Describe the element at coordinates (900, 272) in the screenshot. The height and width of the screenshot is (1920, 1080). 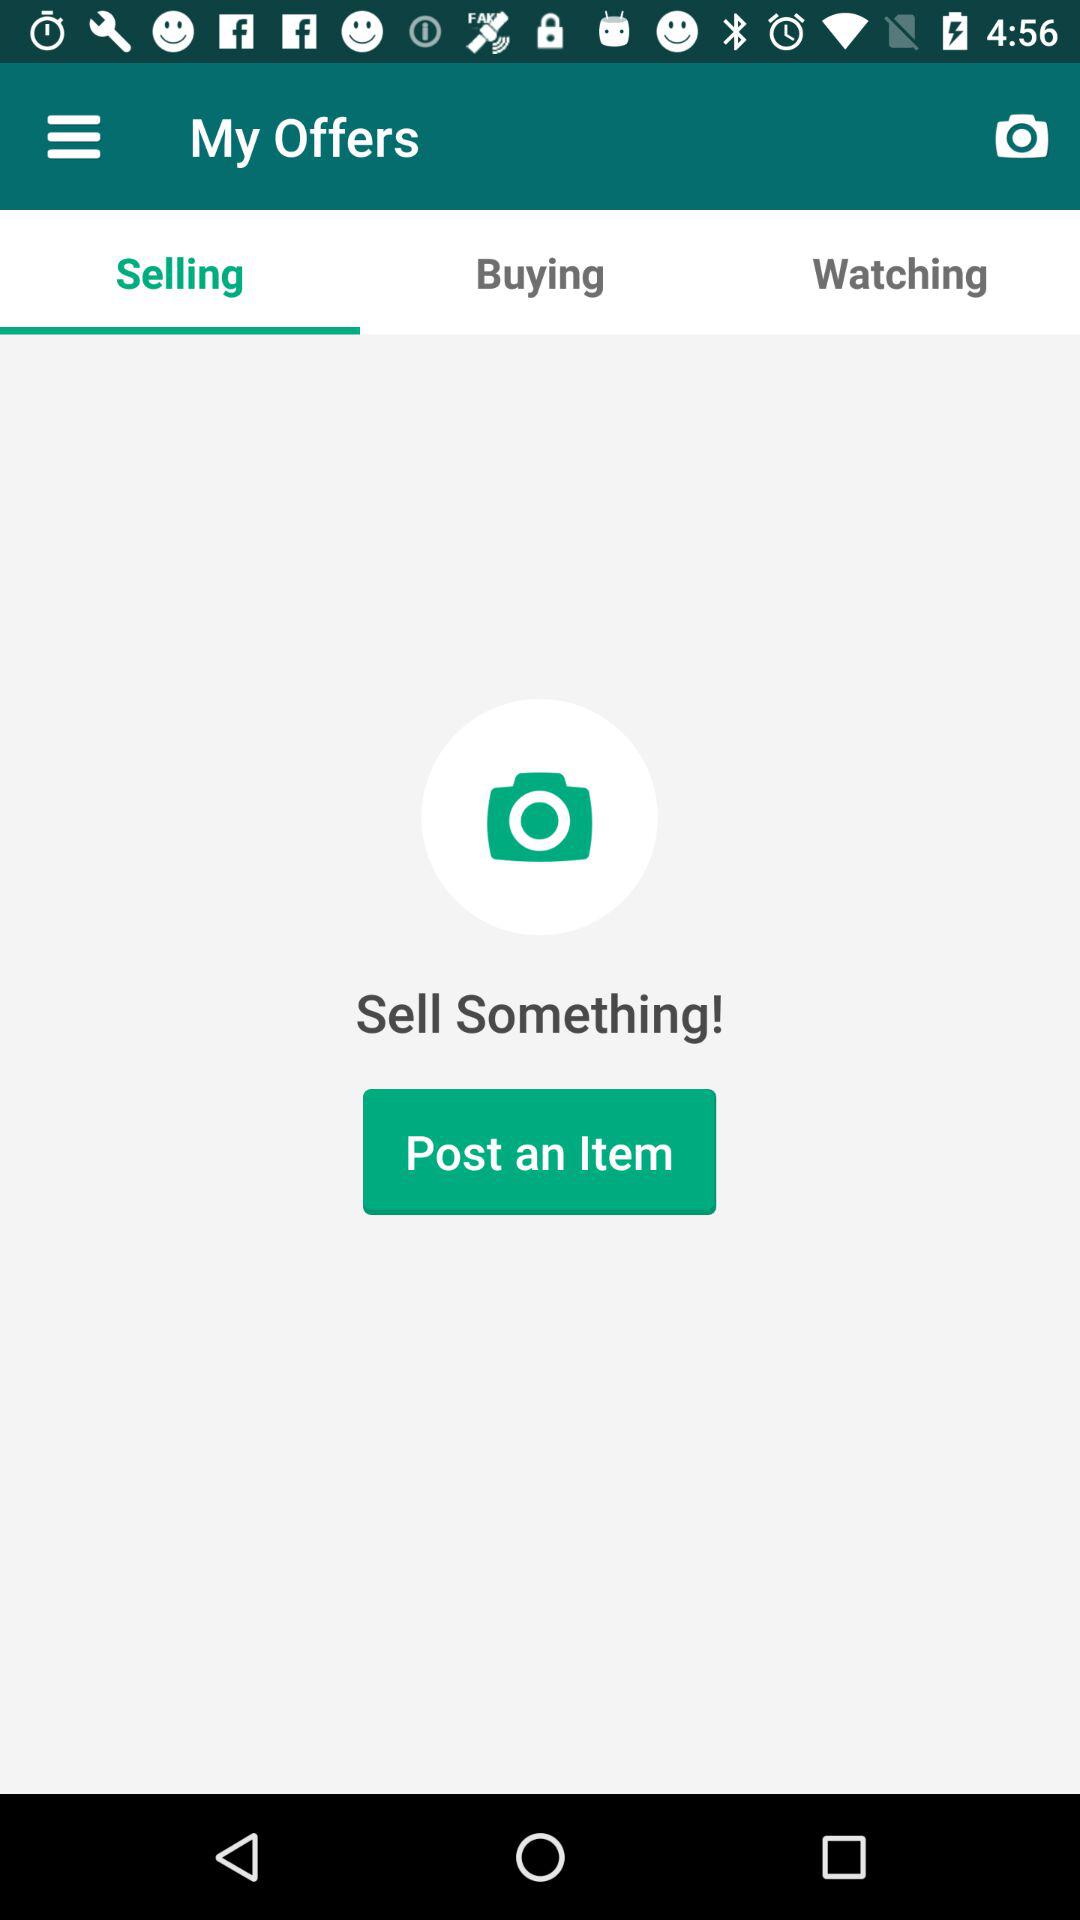
I see `turn on icon above the sell something! icon` at that location.